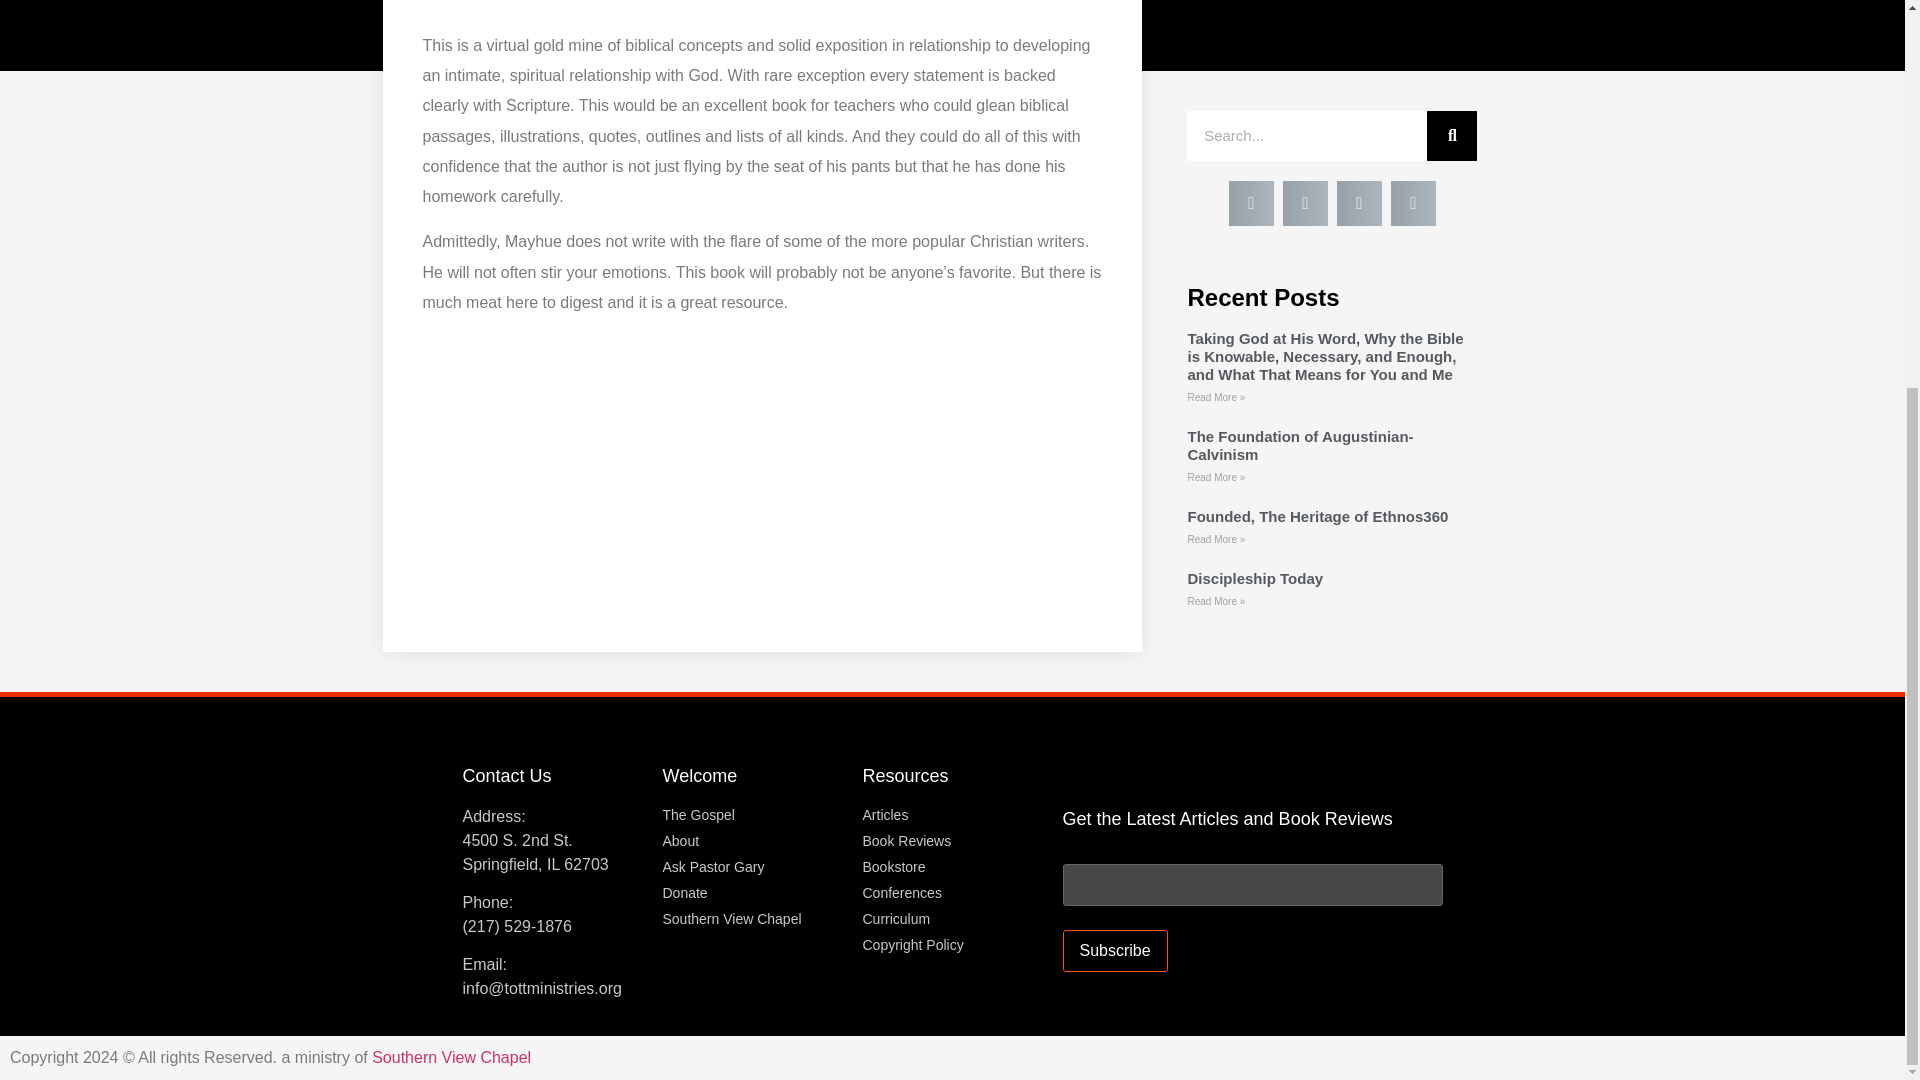  I want to click on Donate, so click(752, 892).